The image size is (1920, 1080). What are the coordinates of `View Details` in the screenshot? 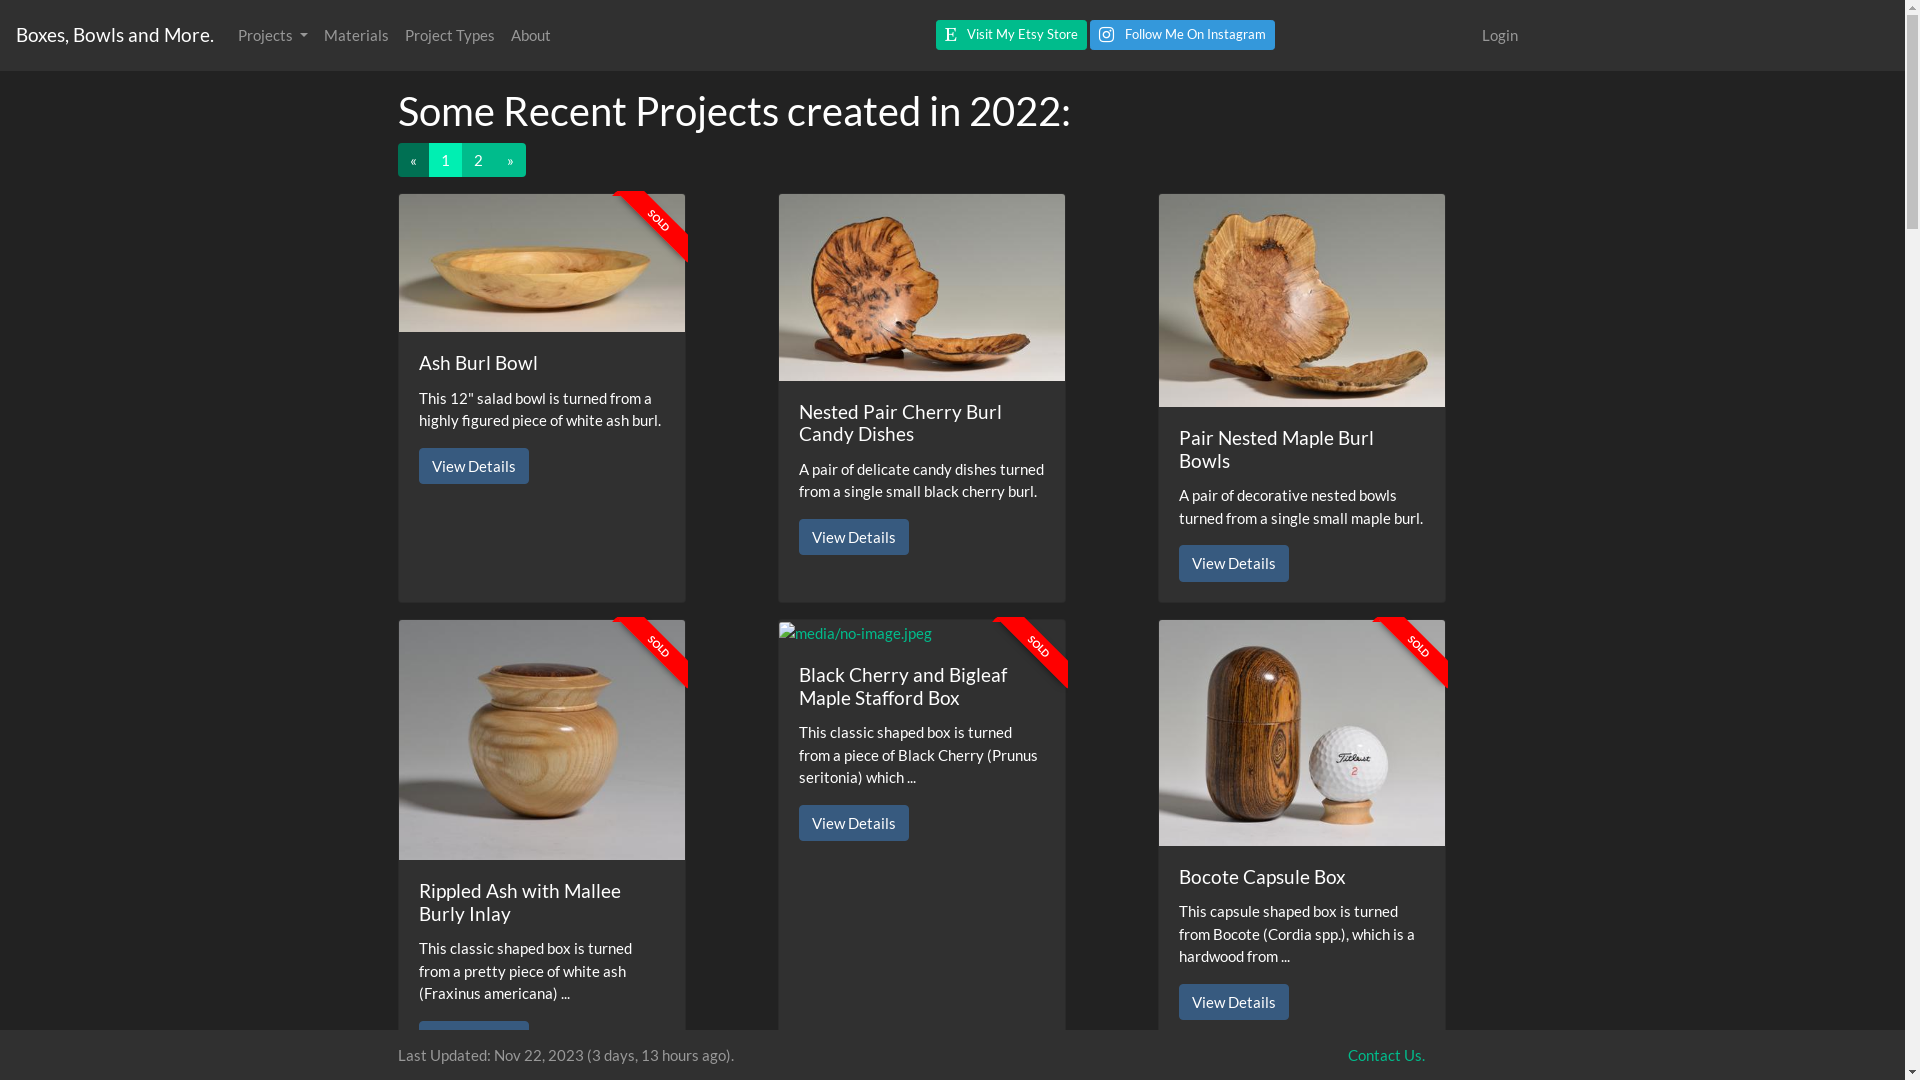 It's located at (853, 824).